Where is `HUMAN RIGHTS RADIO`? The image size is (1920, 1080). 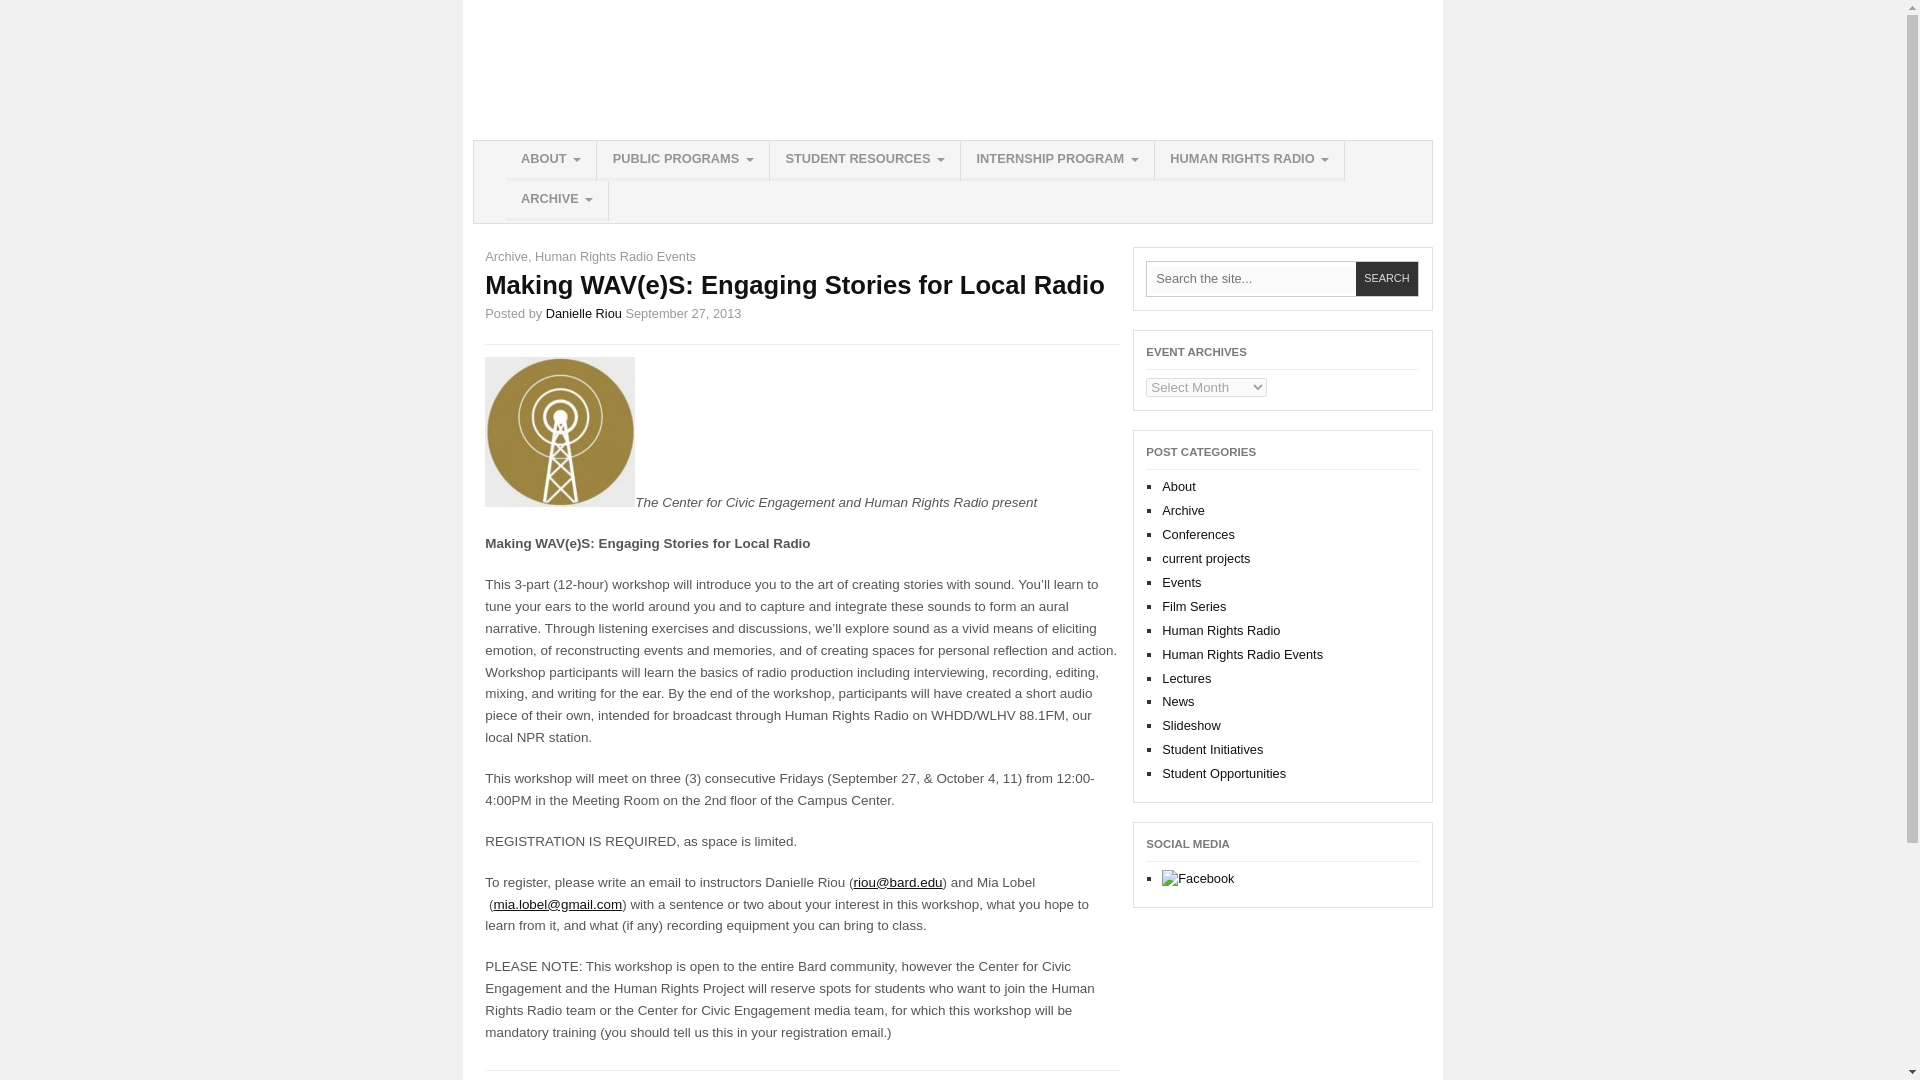 HUMAN RIGHTS RADIO is located at coordinates (1250, 161).